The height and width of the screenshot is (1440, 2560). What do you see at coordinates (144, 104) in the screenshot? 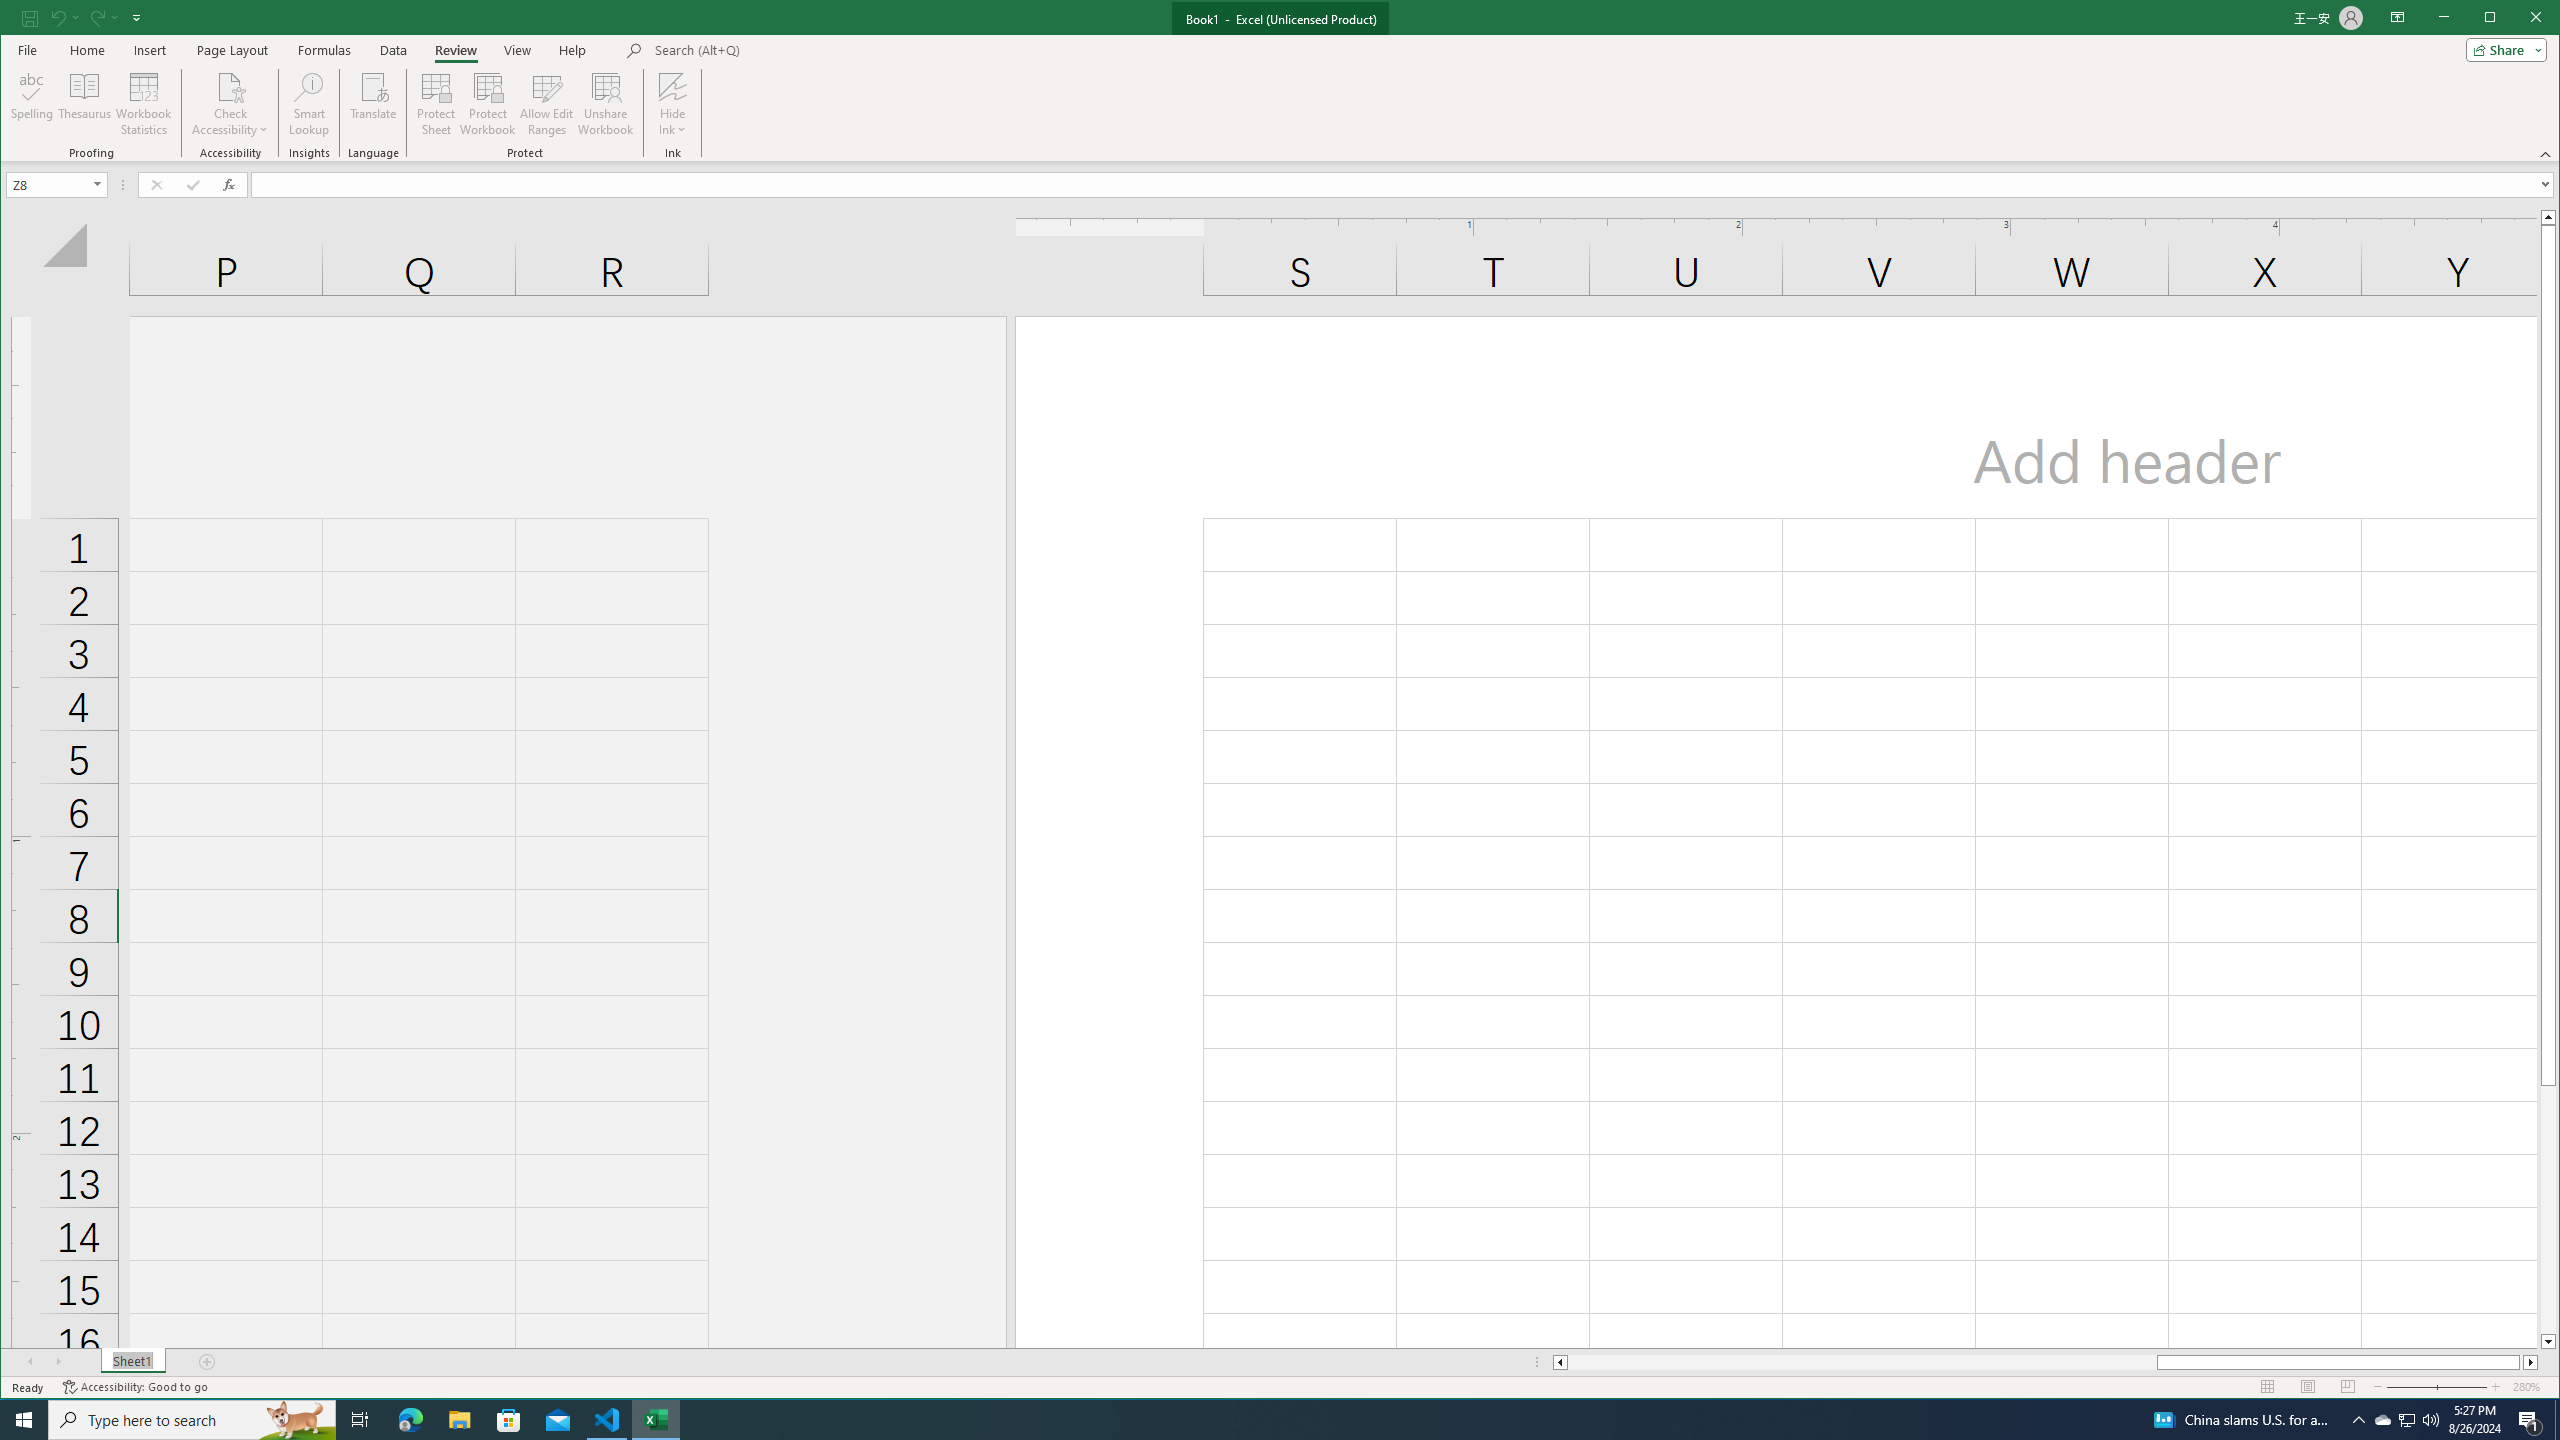
I see `Workbook Statistics` at bounding box center [144, 104].